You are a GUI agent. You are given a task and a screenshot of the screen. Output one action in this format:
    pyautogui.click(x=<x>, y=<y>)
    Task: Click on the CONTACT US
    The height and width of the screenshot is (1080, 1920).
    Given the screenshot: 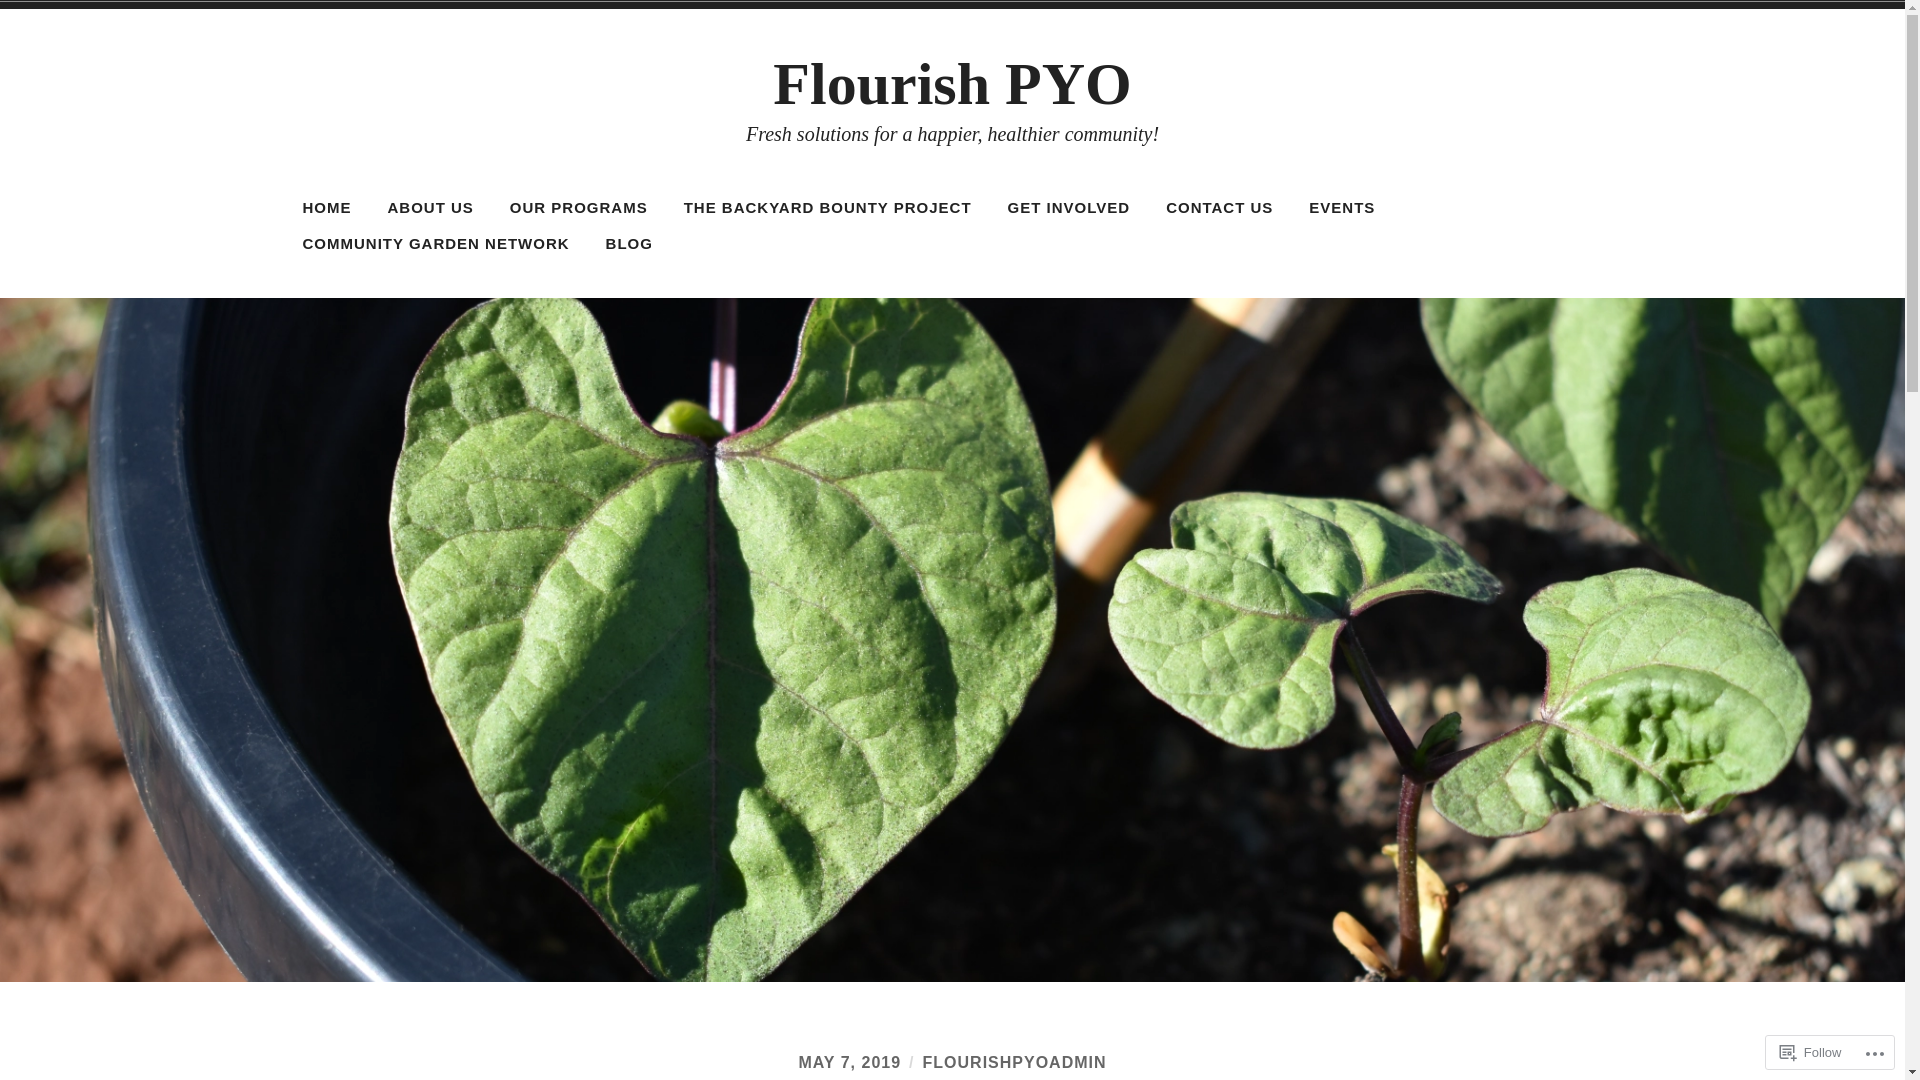 What is the action you would take?
    pyautogui.click(x=1220, y=208)
    